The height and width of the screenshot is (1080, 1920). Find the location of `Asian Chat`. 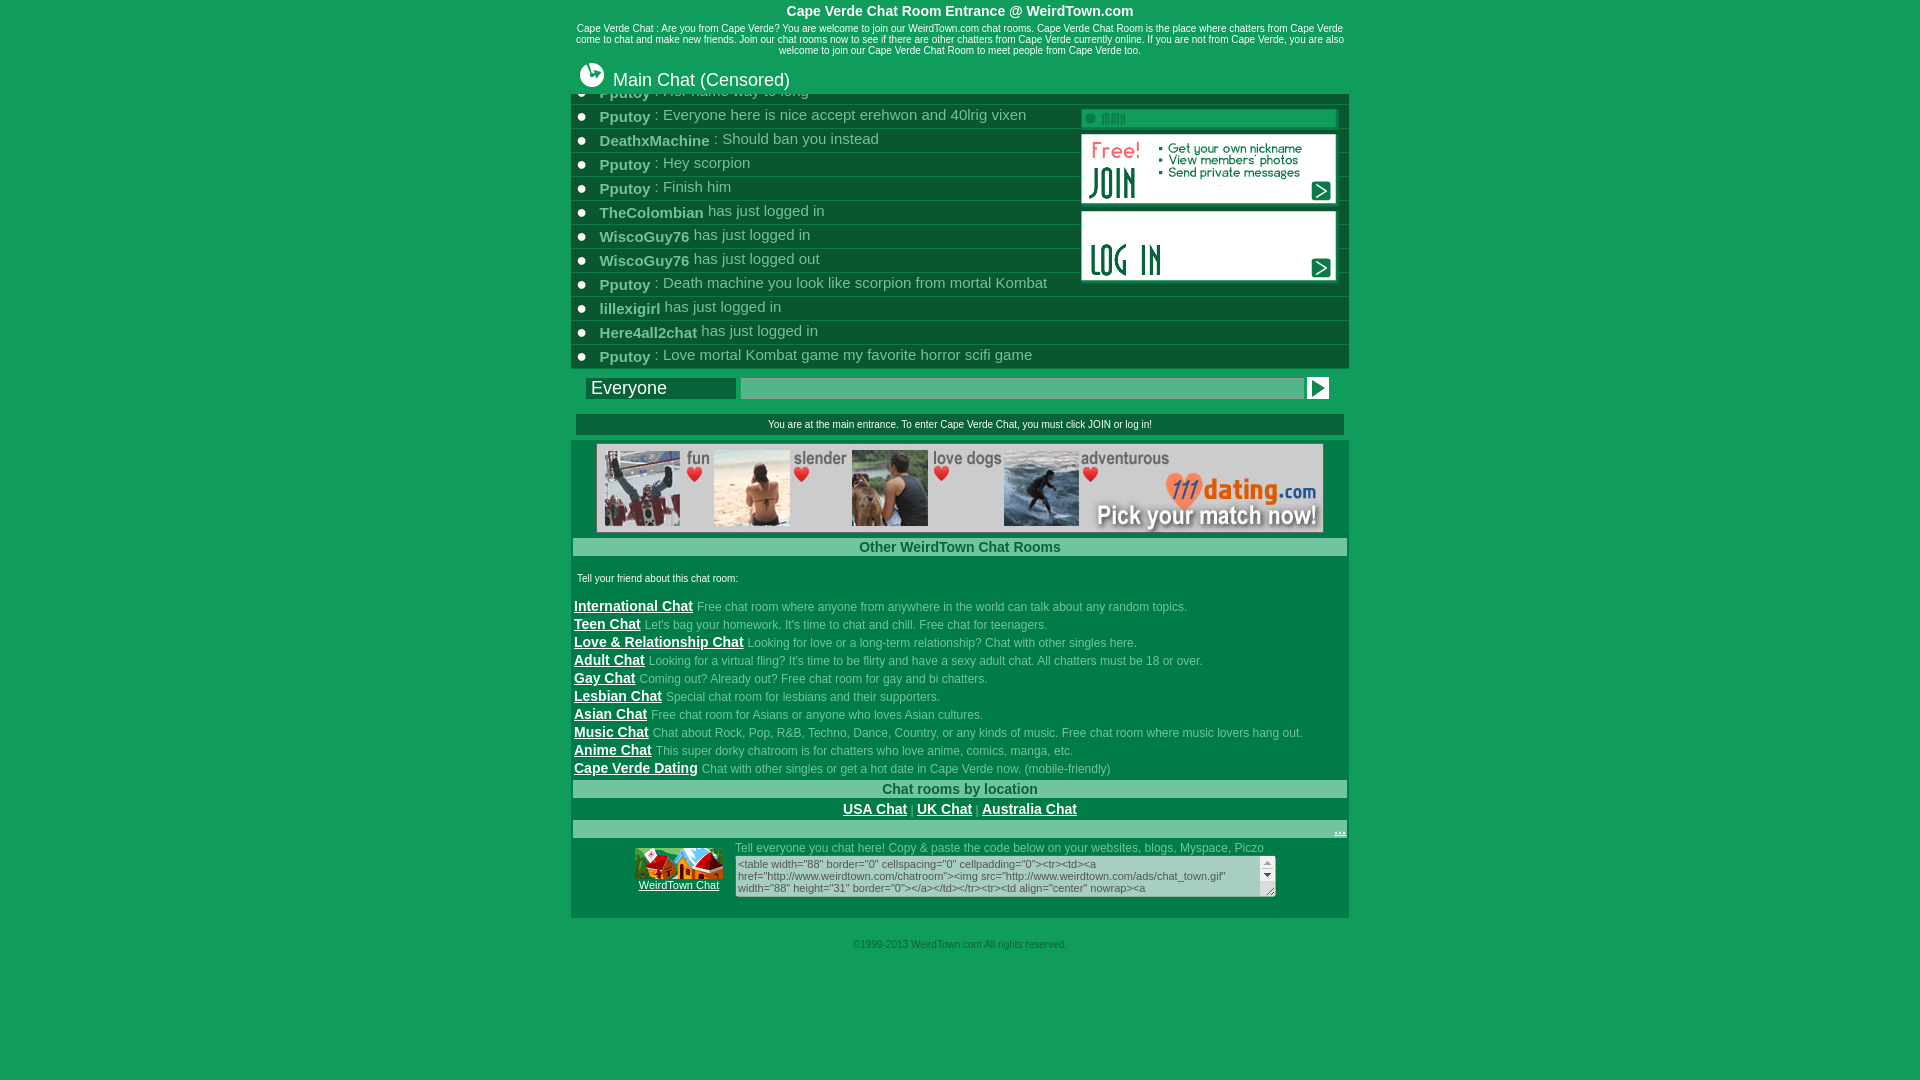

Asian Chat is located at coordinates (610, 714).